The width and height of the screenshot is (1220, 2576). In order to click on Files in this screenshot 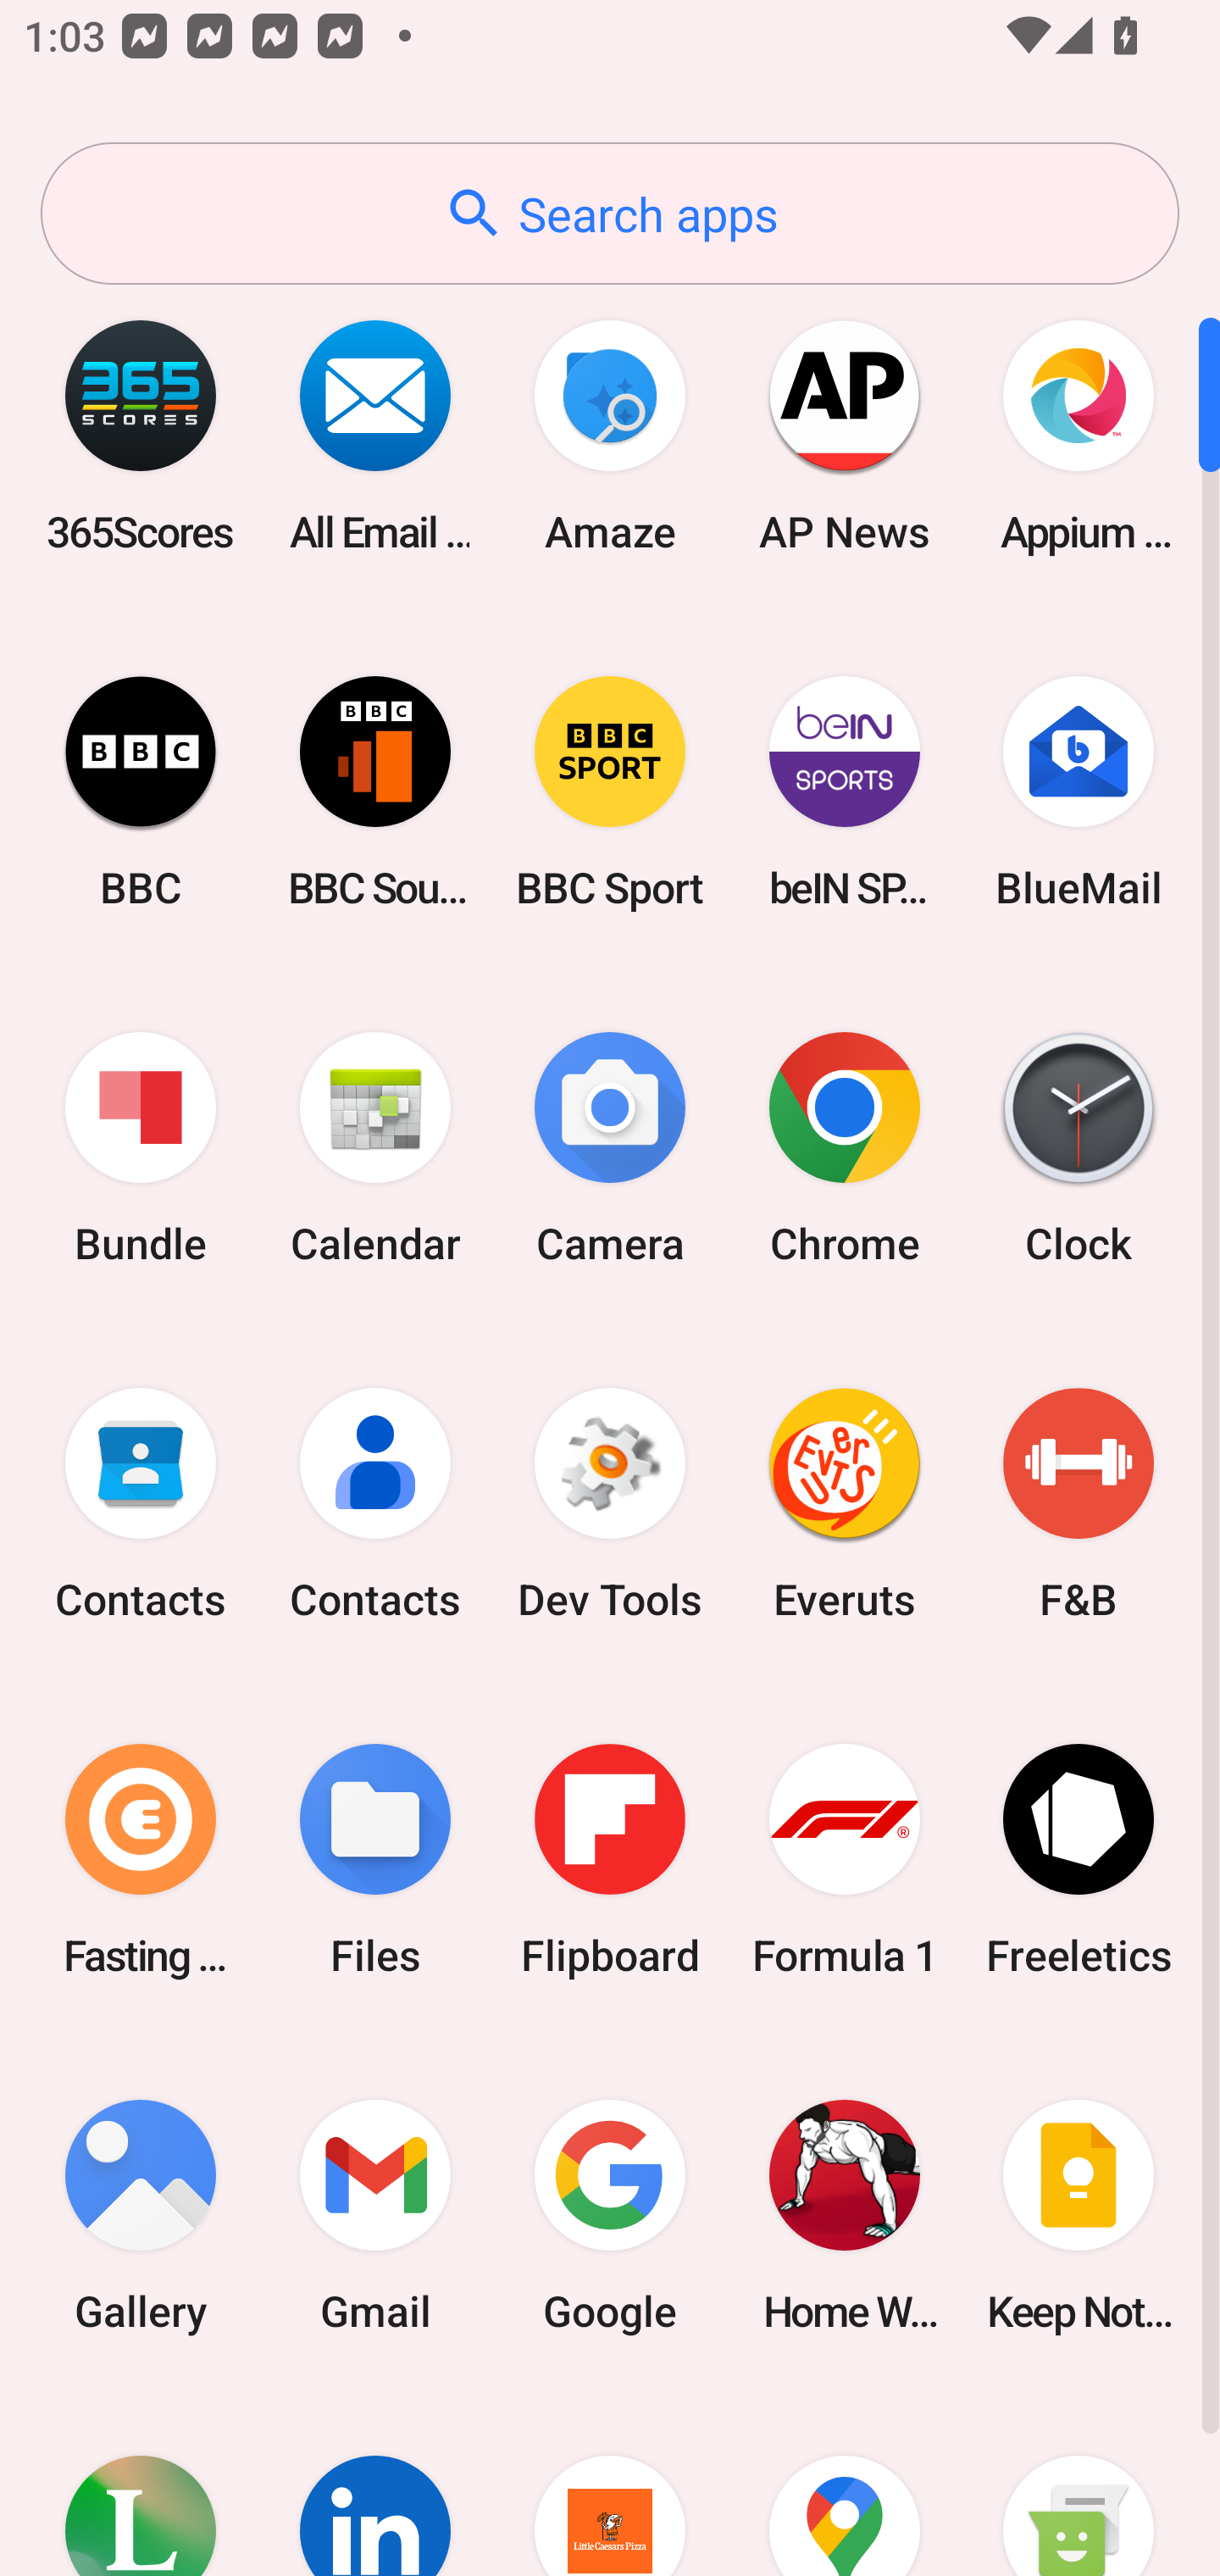, I will do `click(375, 1859)`.